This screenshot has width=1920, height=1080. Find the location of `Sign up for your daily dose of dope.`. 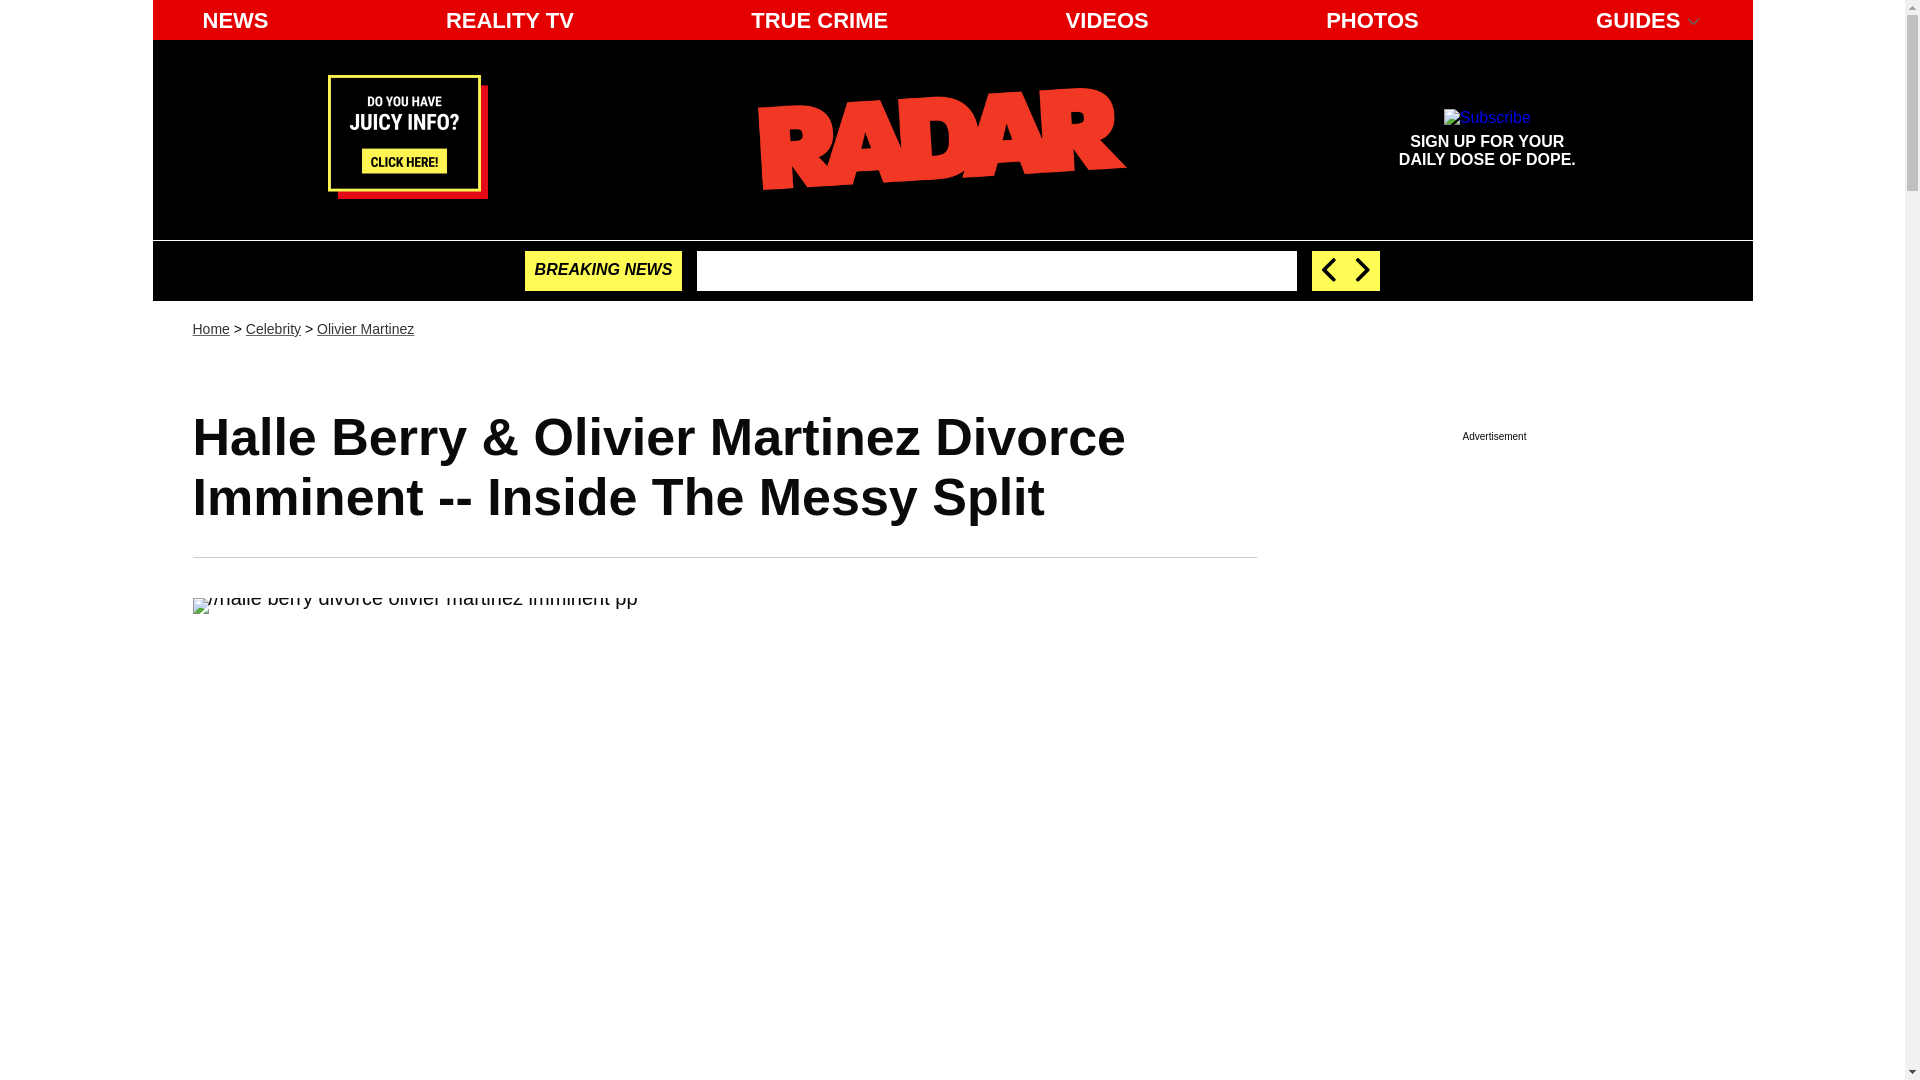

Sign up for your daily dose of dope. is located at coordinates (1486, 138).